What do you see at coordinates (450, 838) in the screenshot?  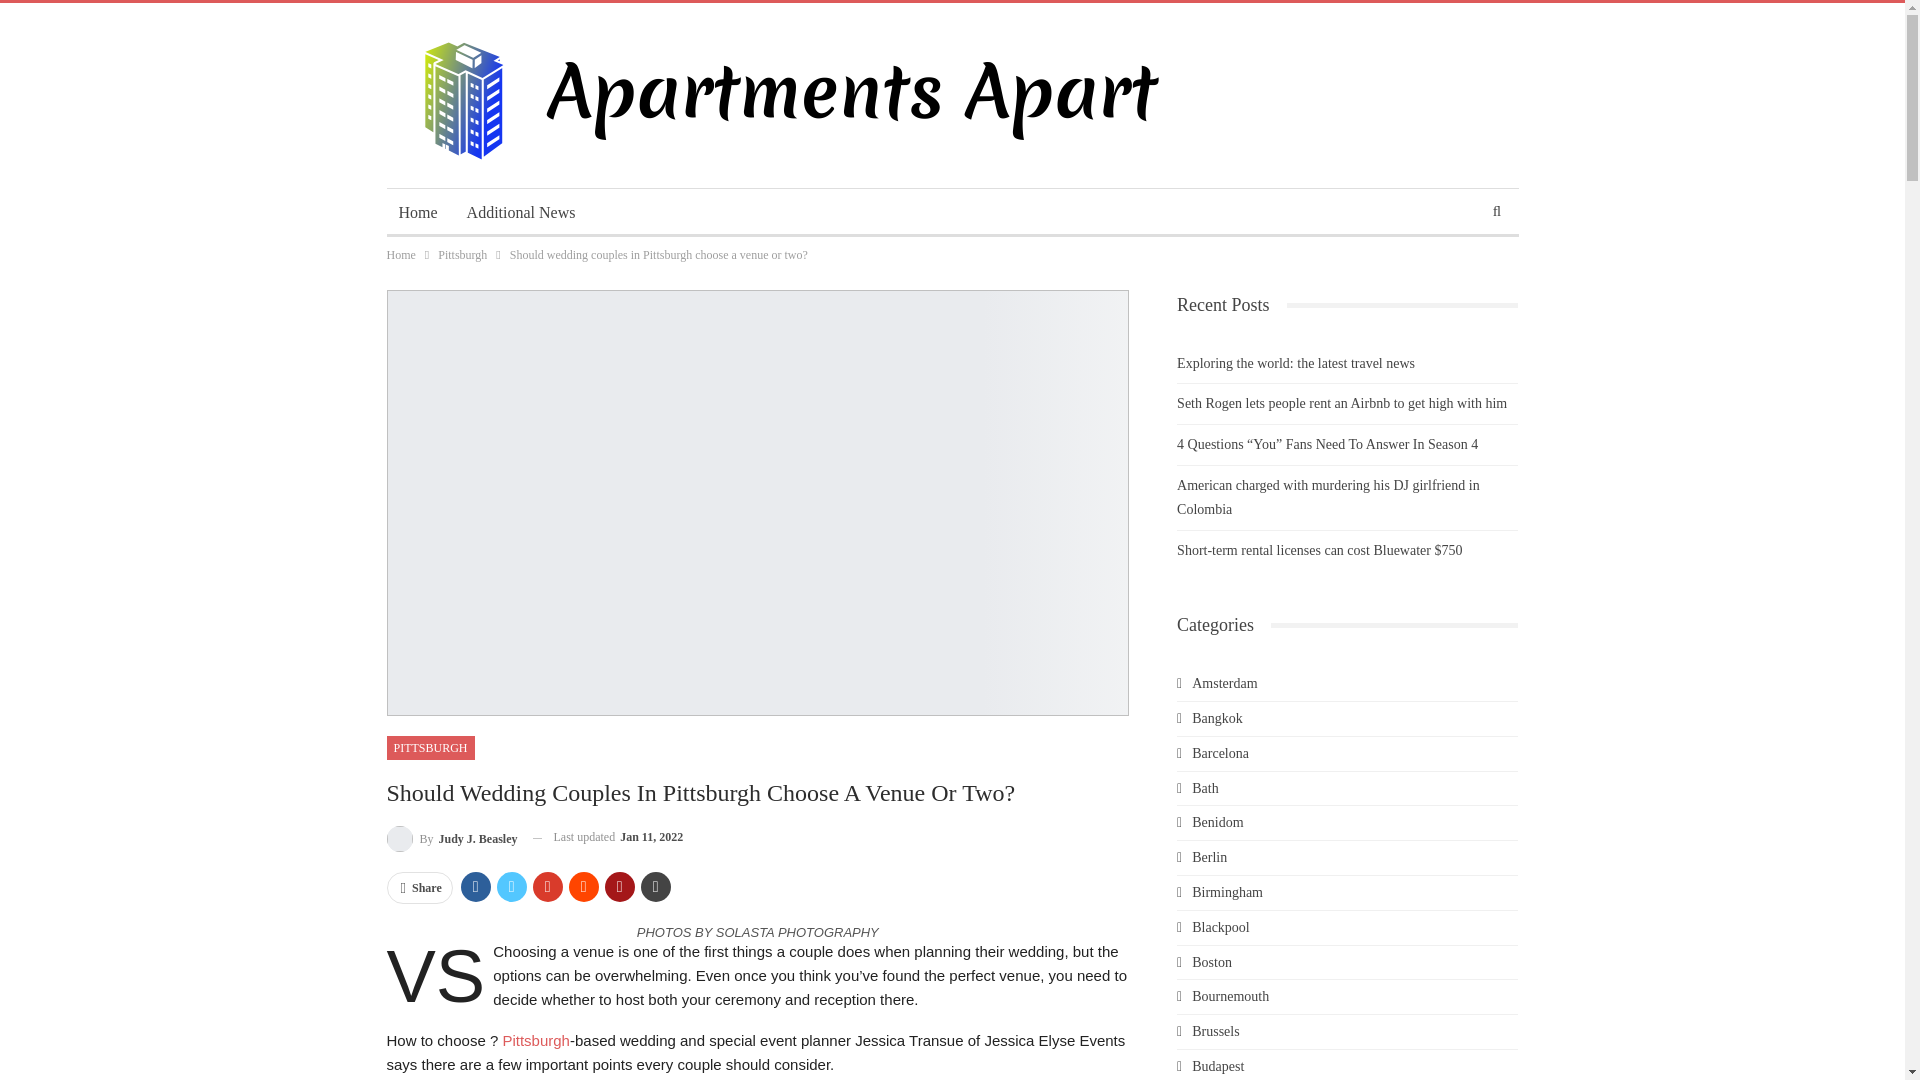 I see `Browse Author Articles` at bounding box center [450, 838].